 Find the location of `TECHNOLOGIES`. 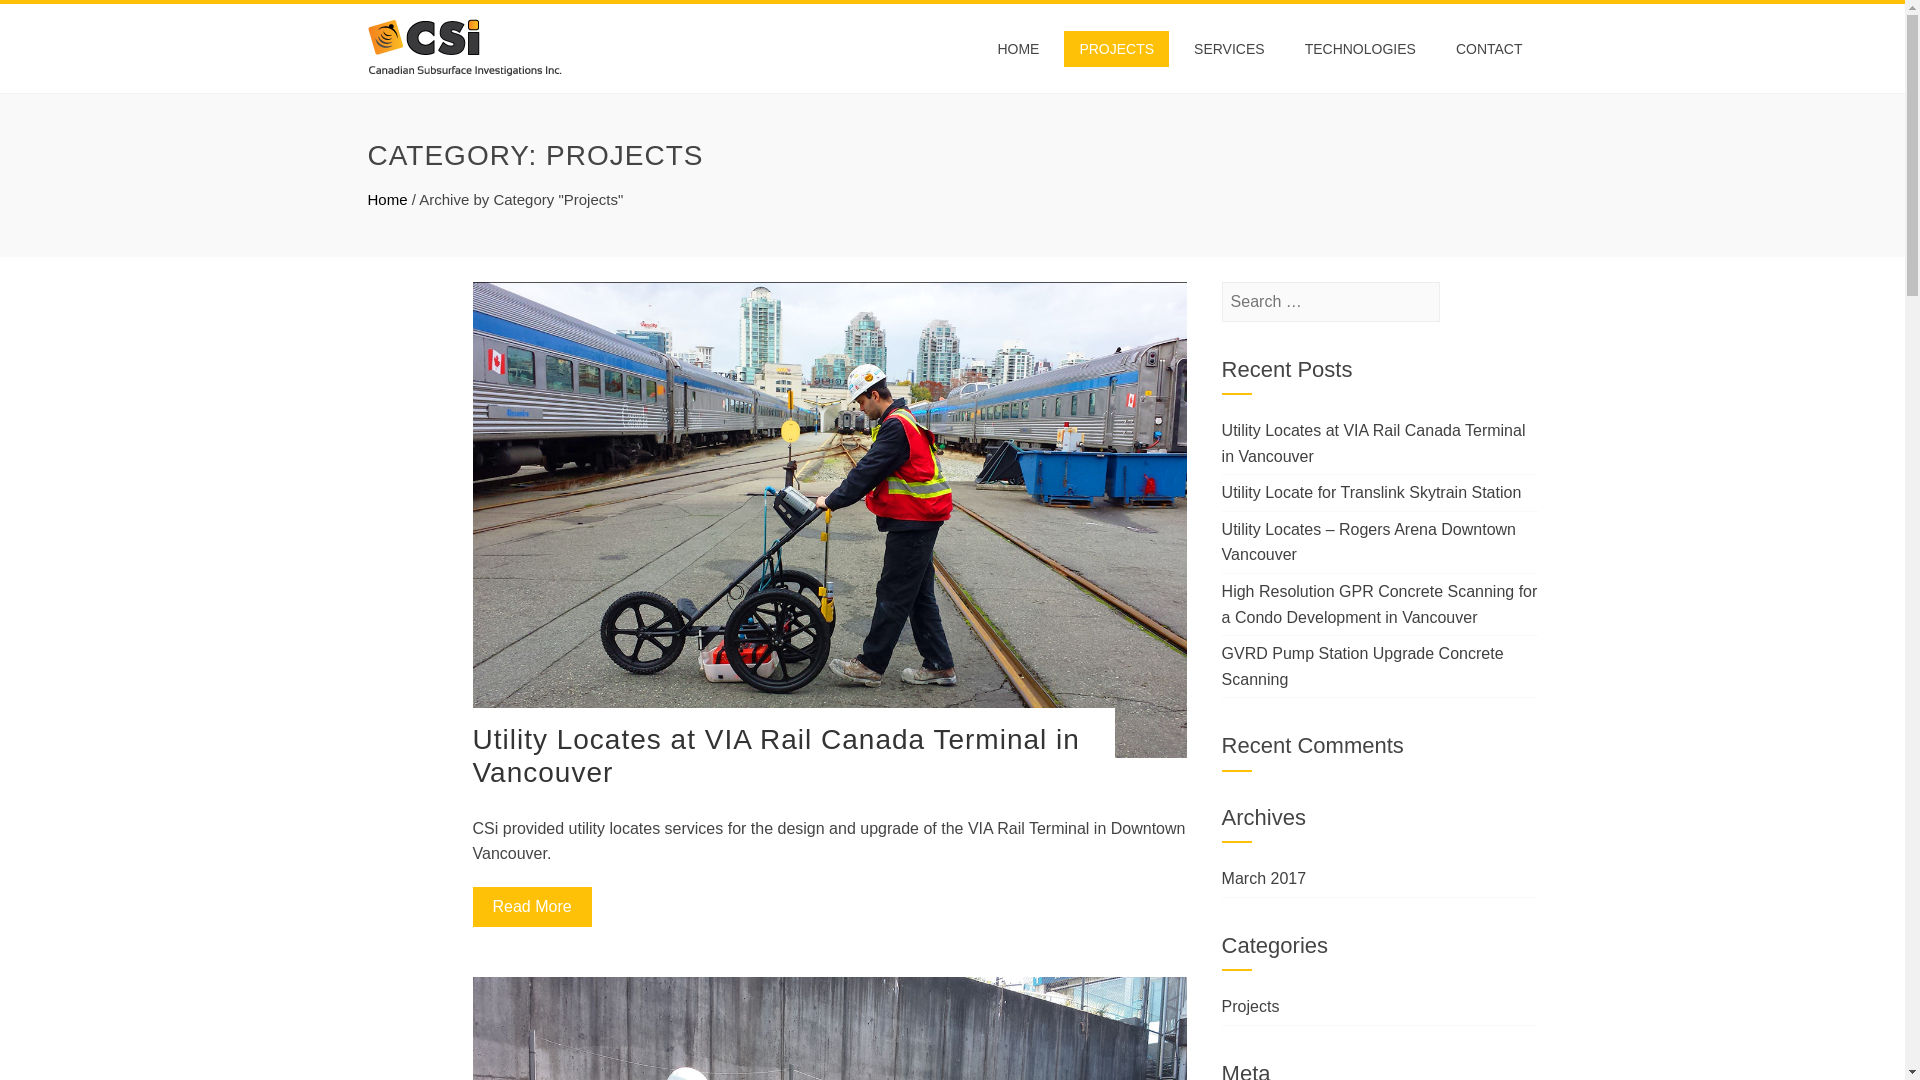

TECHNOLOGIES is located at coordinates (1360, 48).